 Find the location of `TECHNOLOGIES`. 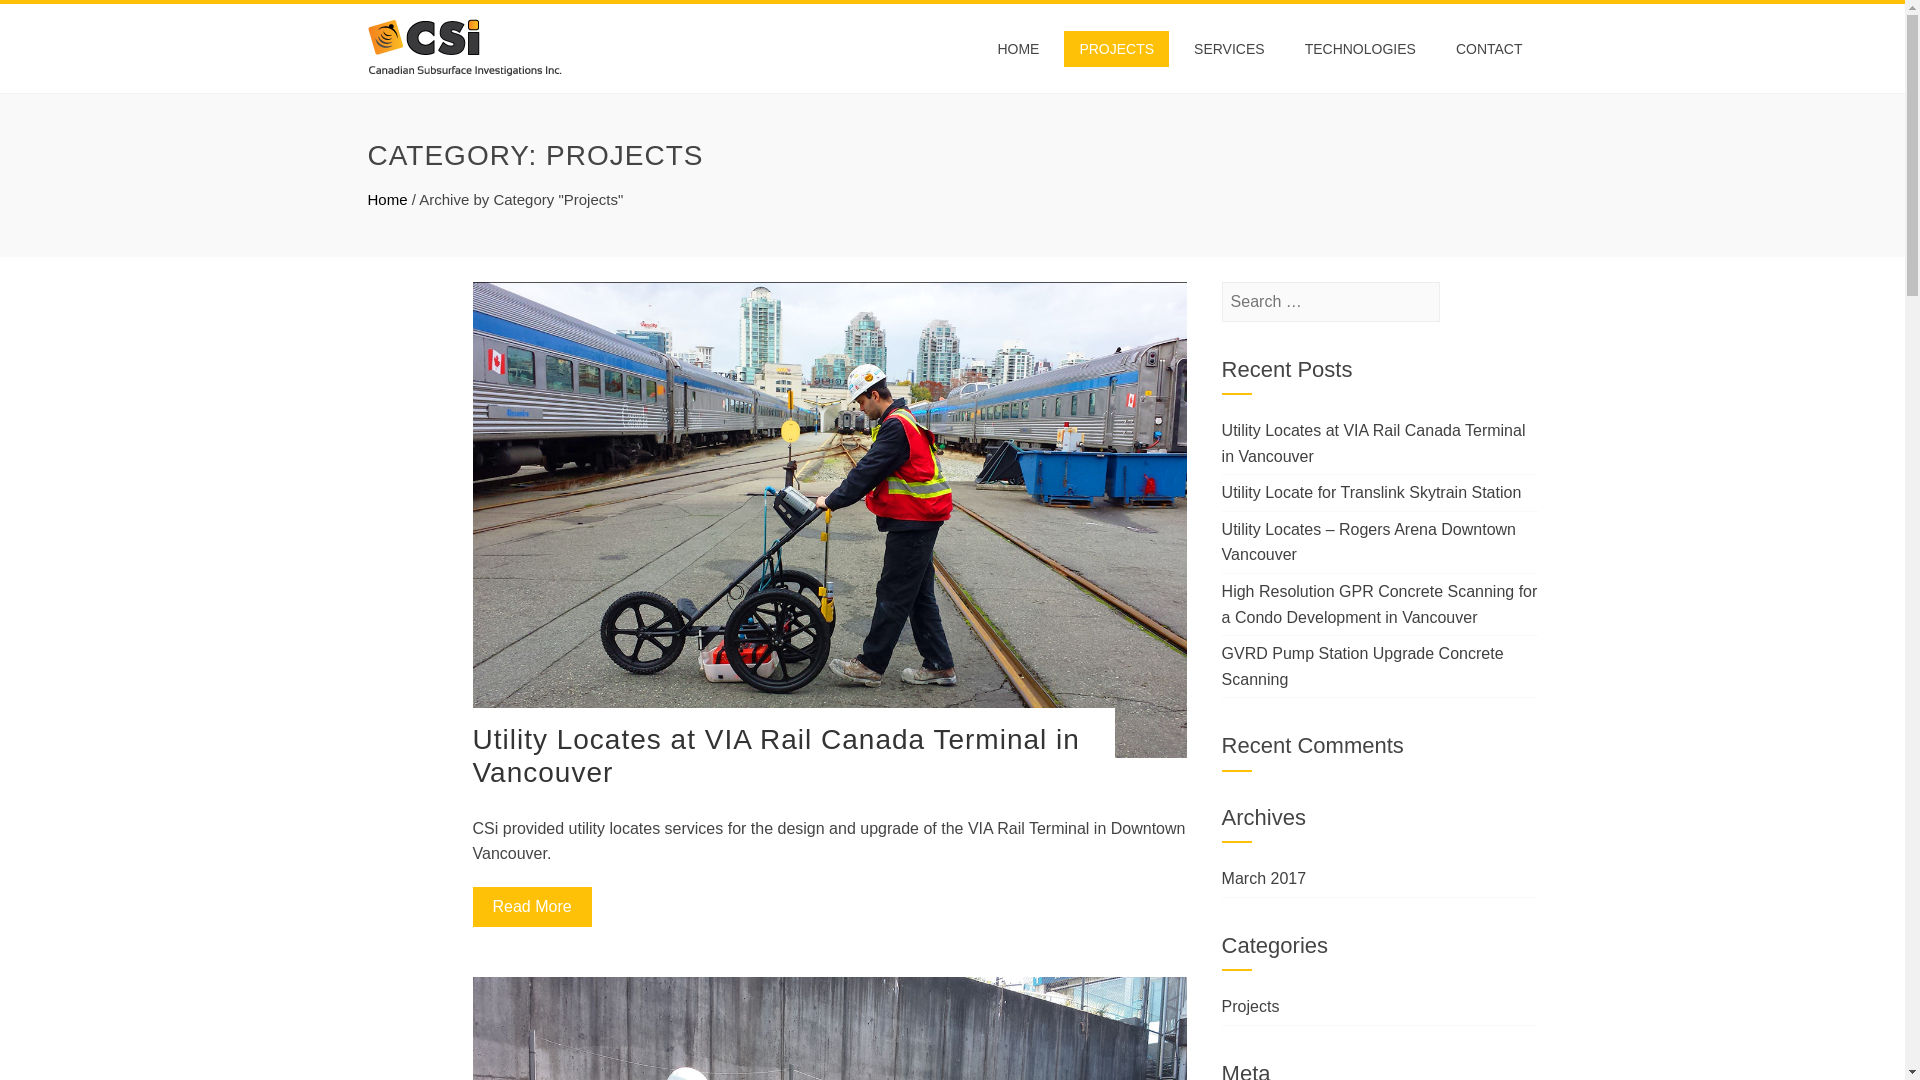

TECHNOLOGIES is located at coordinates (1360, 48).